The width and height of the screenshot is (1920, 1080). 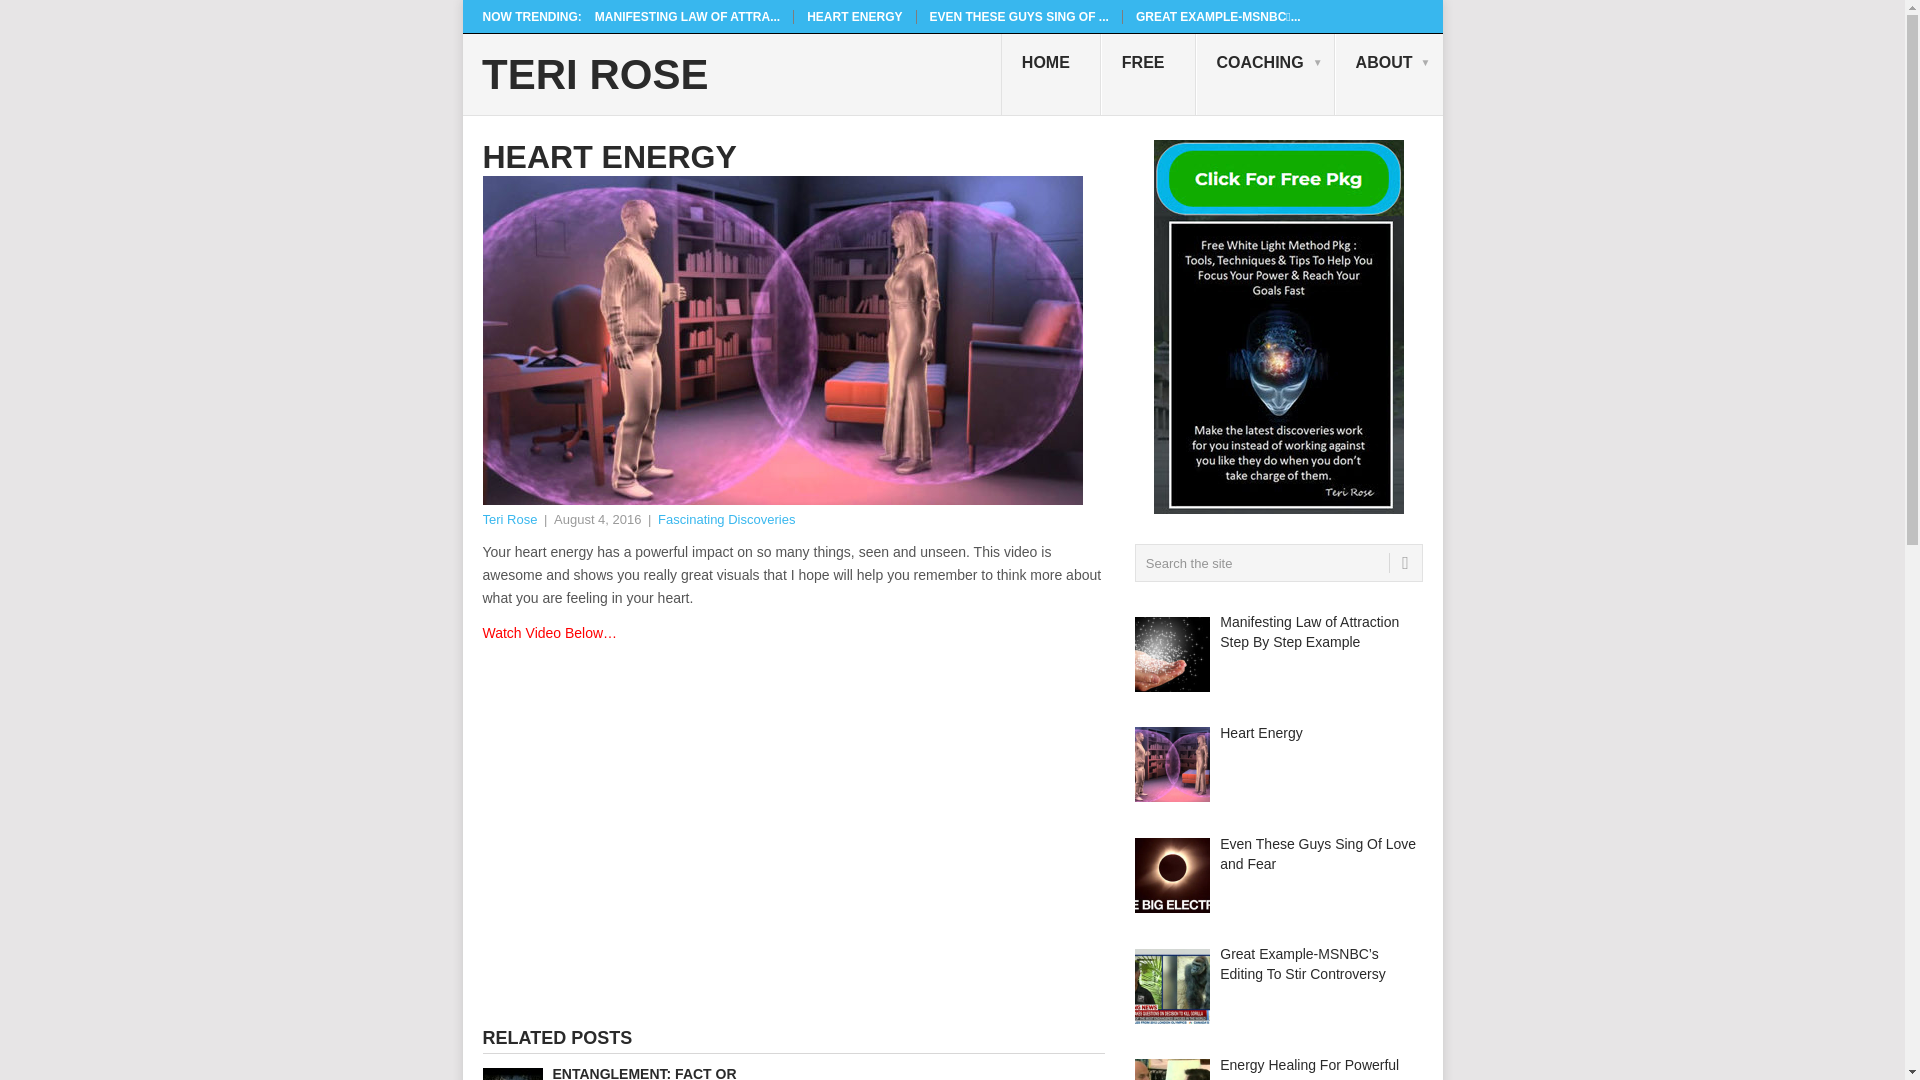 I want to click on COACHING, so click(x=1265, y=74).